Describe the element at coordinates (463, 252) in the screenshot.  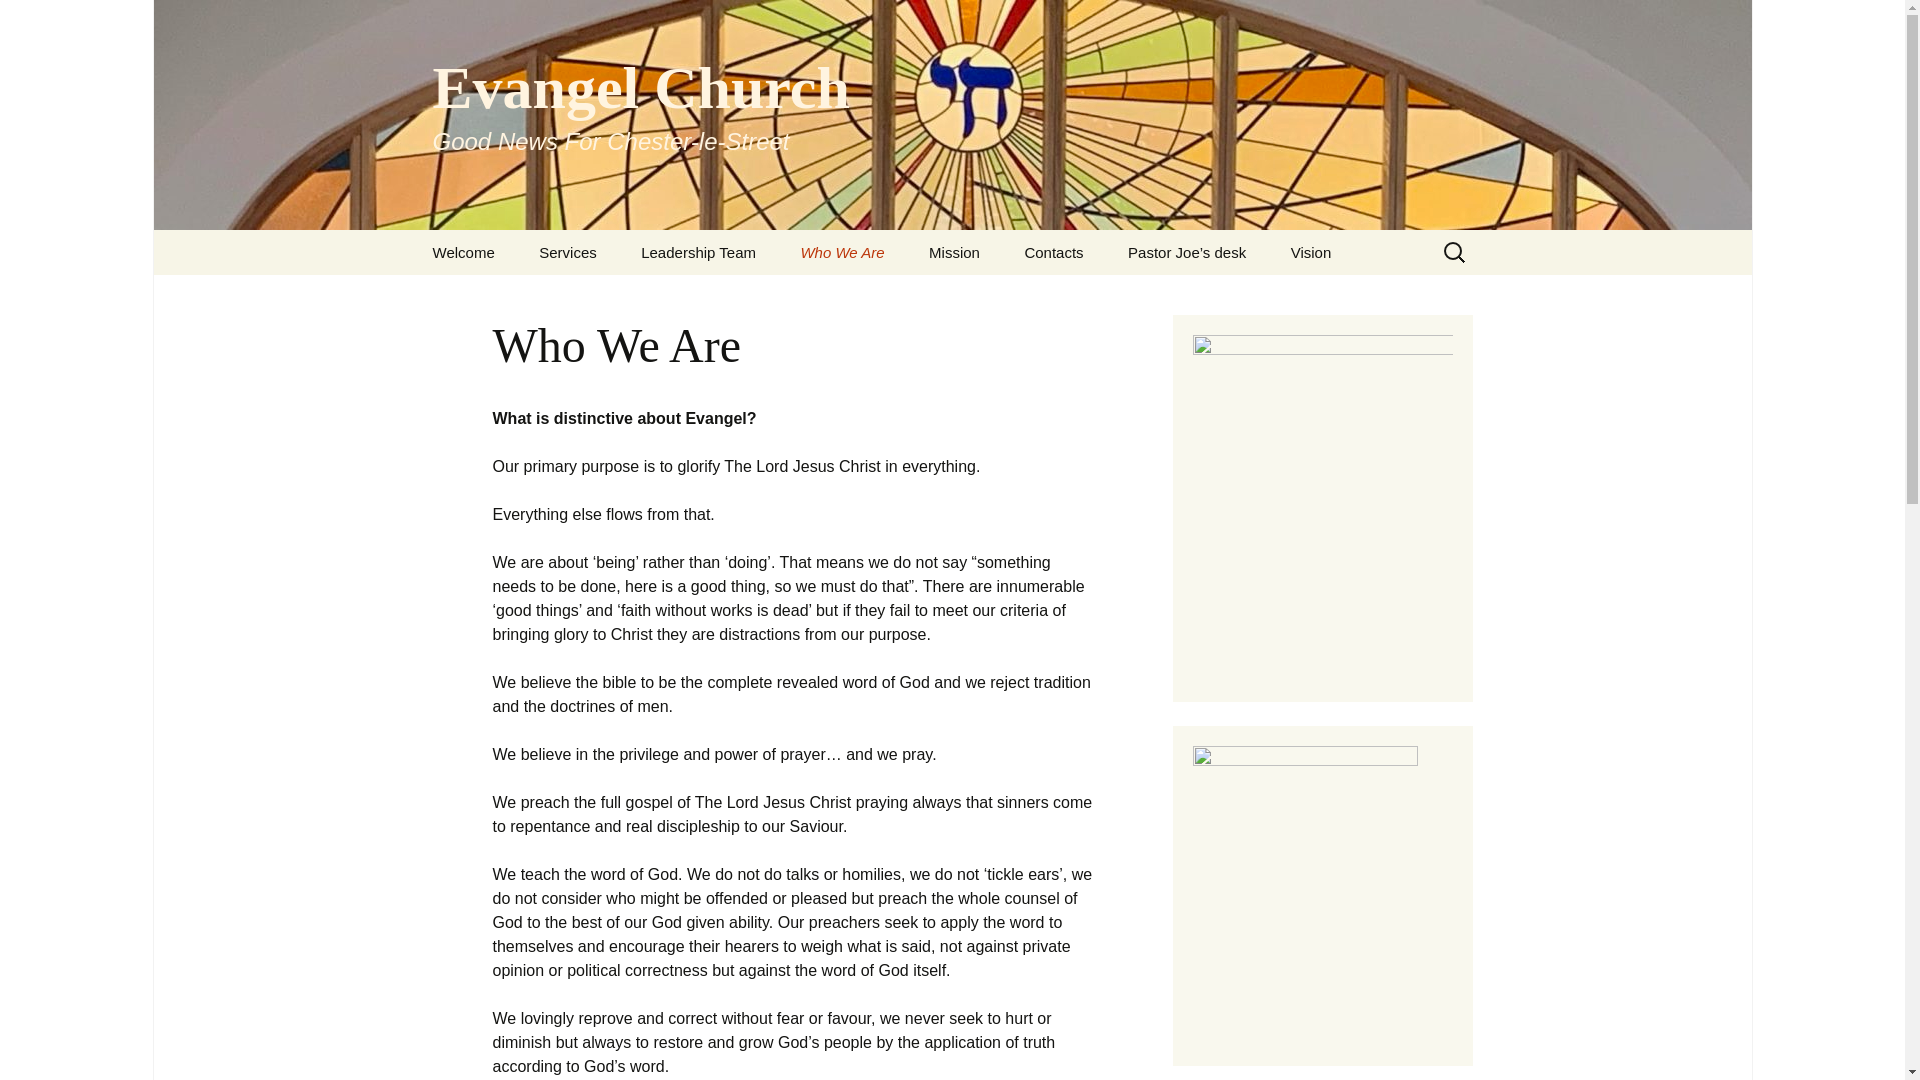
I see `How do I become a Christian?` at that location.